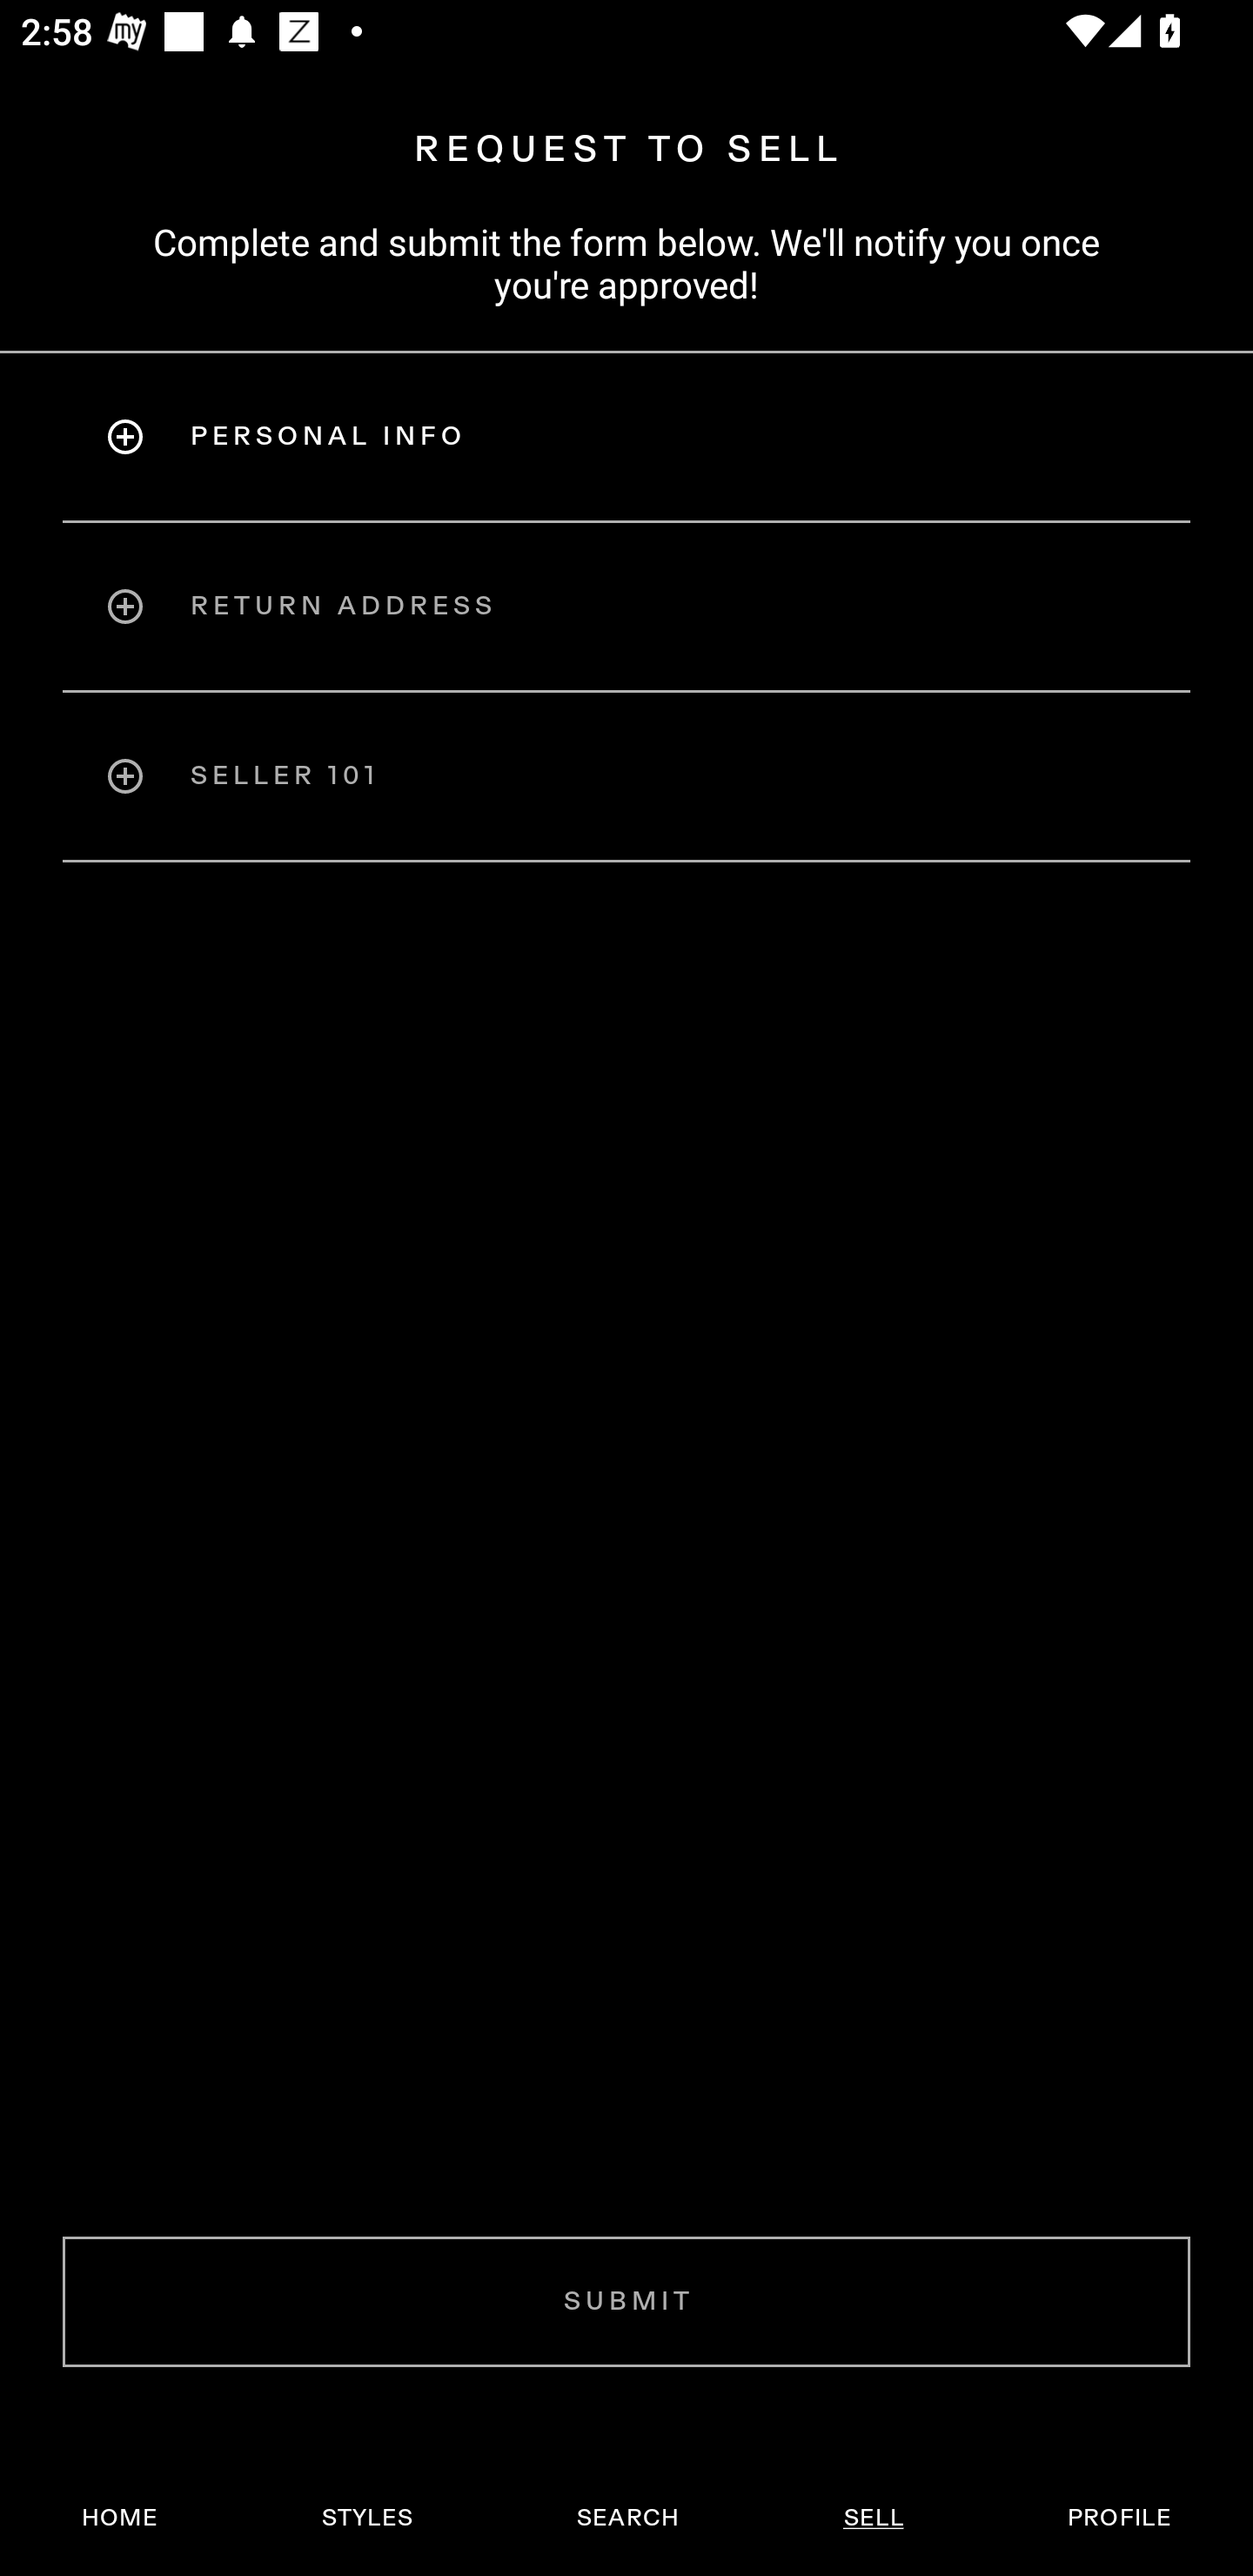  Describe the element at coordinates (627, 2518) in the screenshot. I see `SEARCH` at that location.